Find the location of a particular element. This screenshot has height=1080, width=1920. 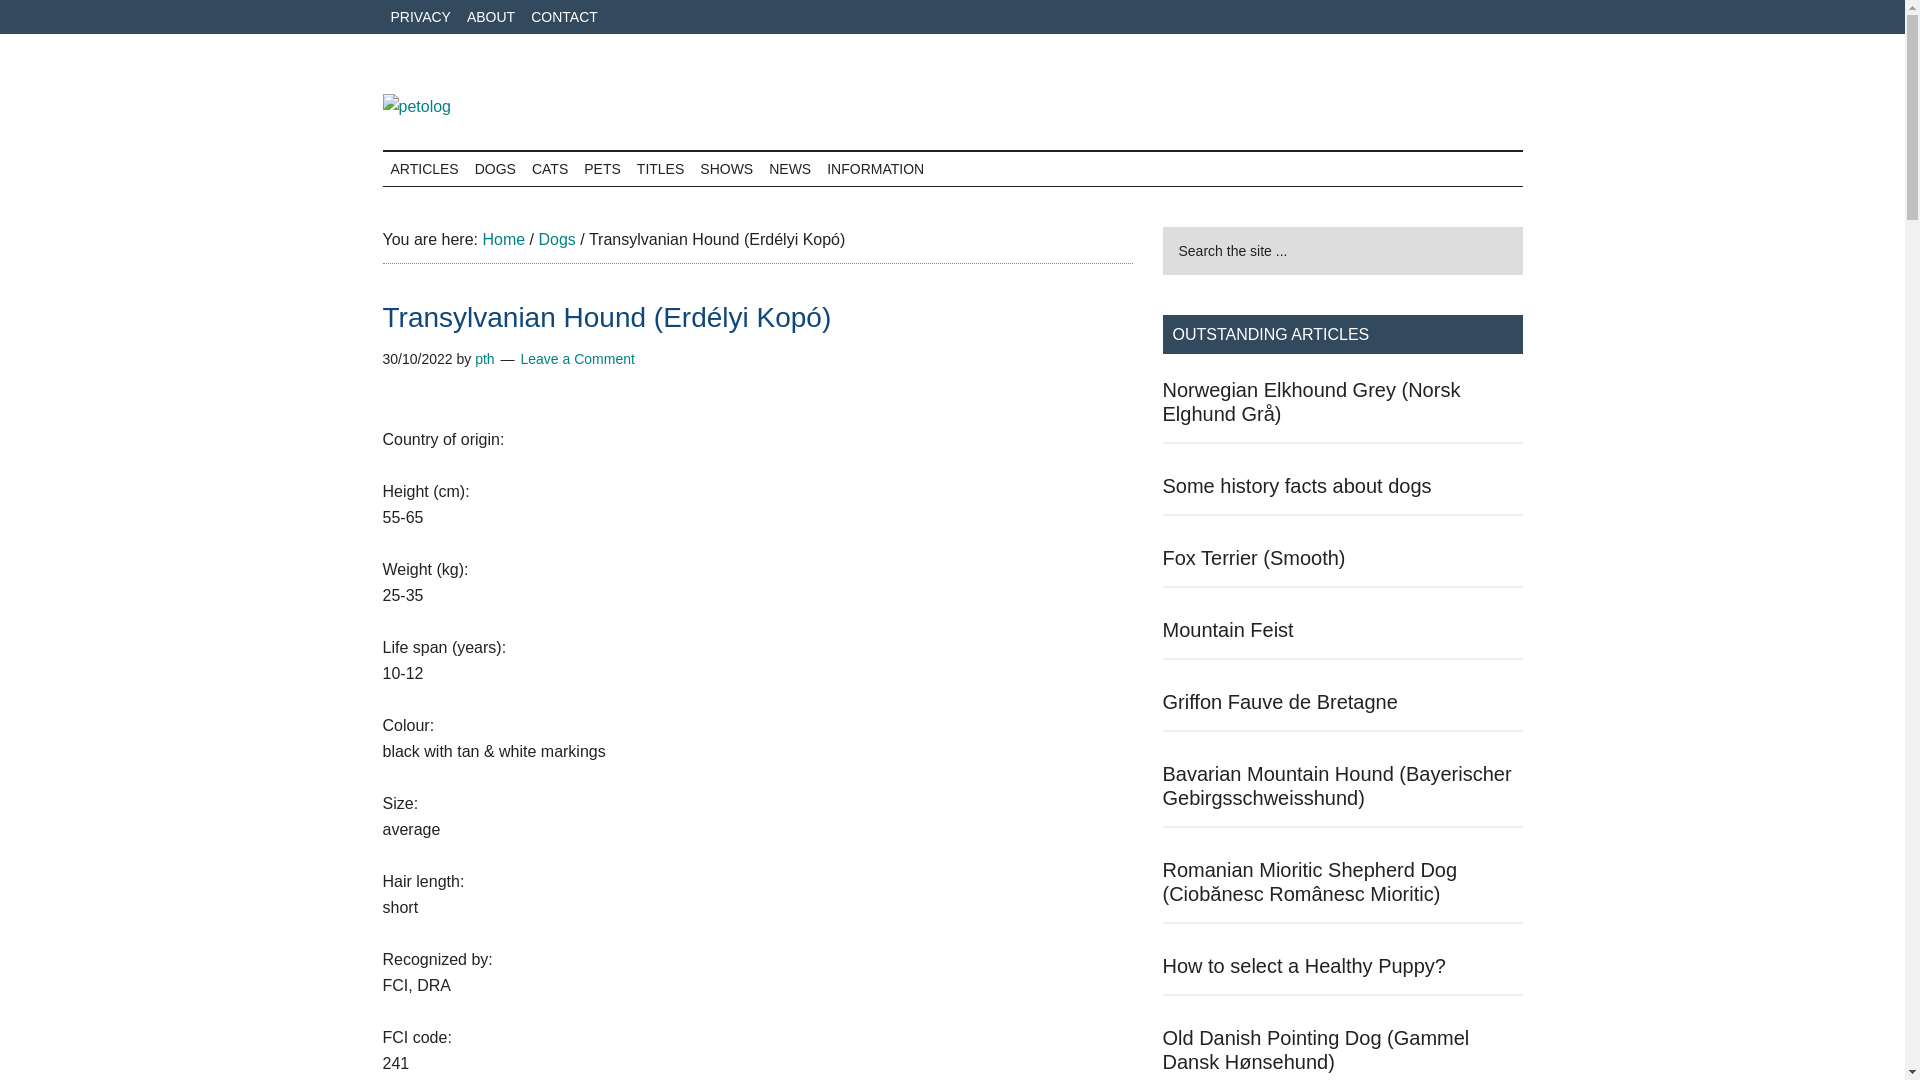

Some history facts about dogs is located at coordinates (1296, 486).